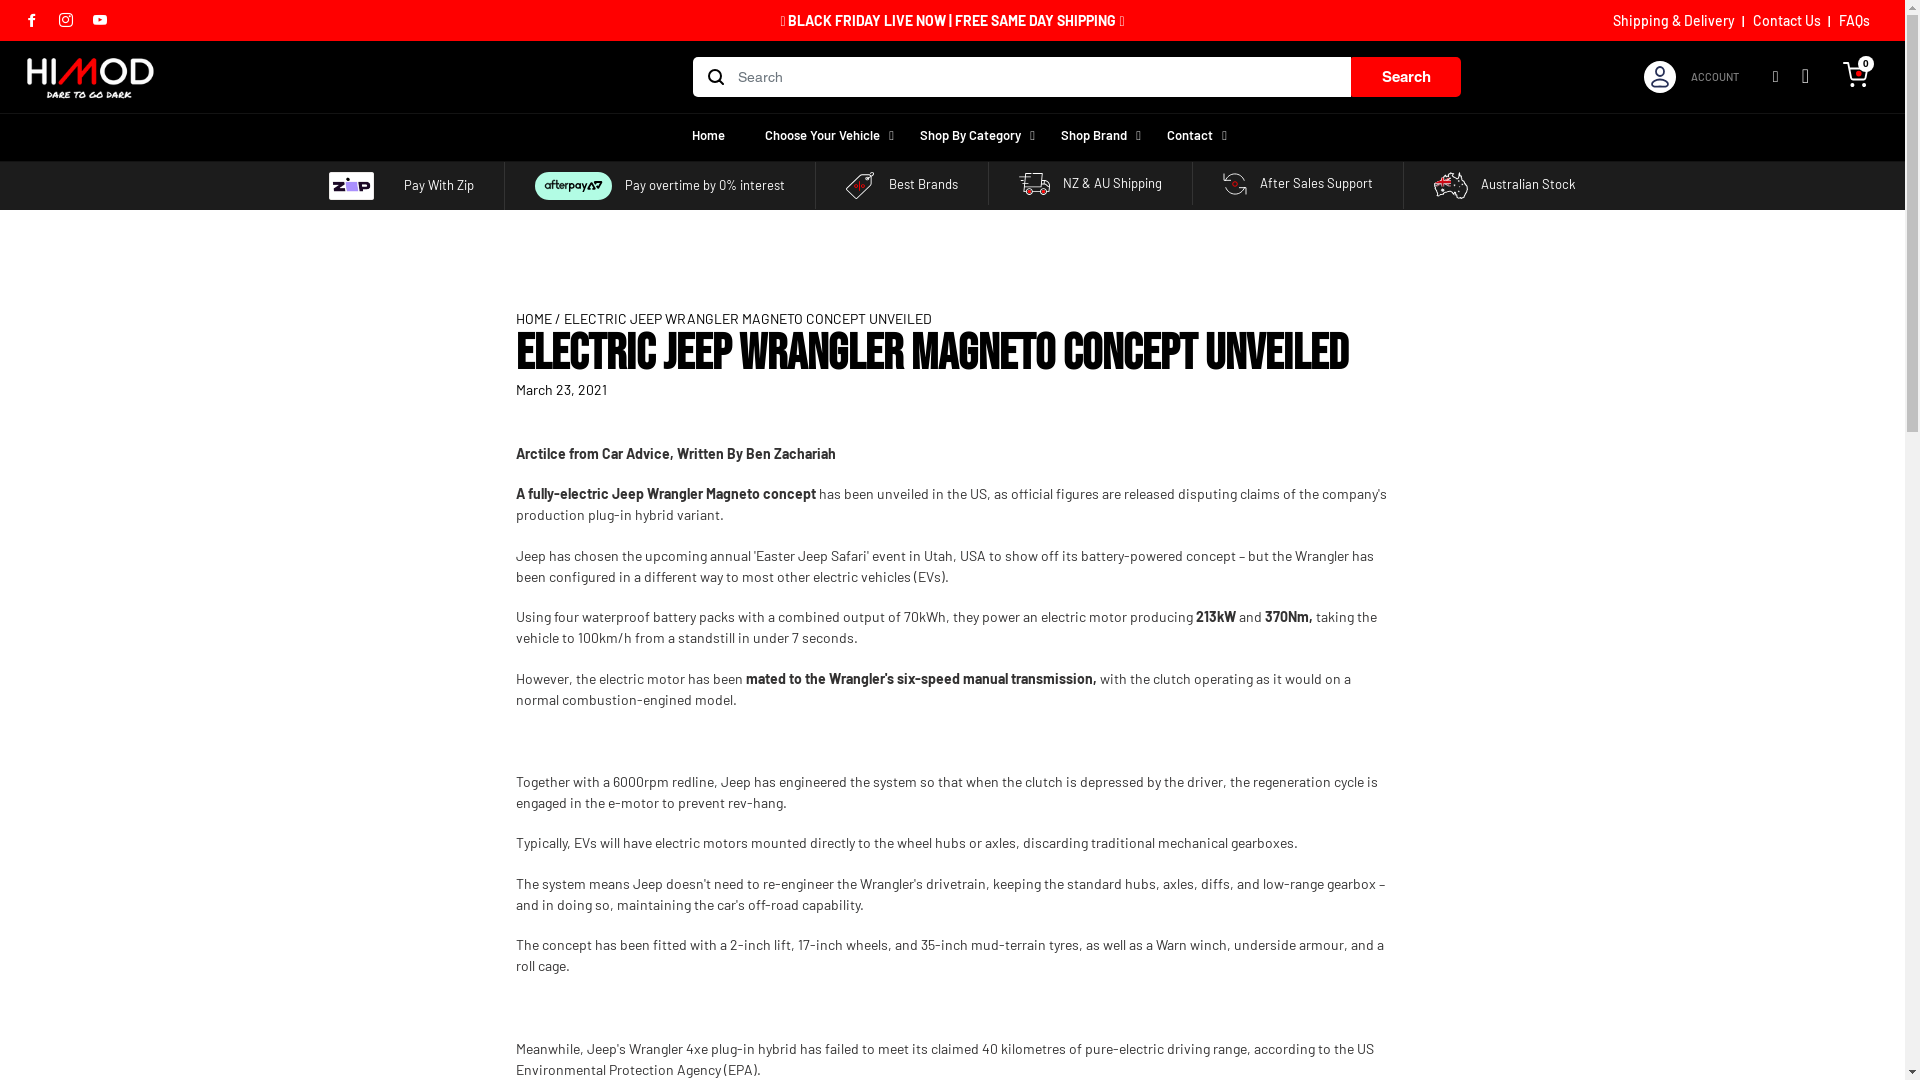  What do you see at coordinates (1787, 20) in the screenshot?
I see `Contact Us` at bounding box center [1787, 20].